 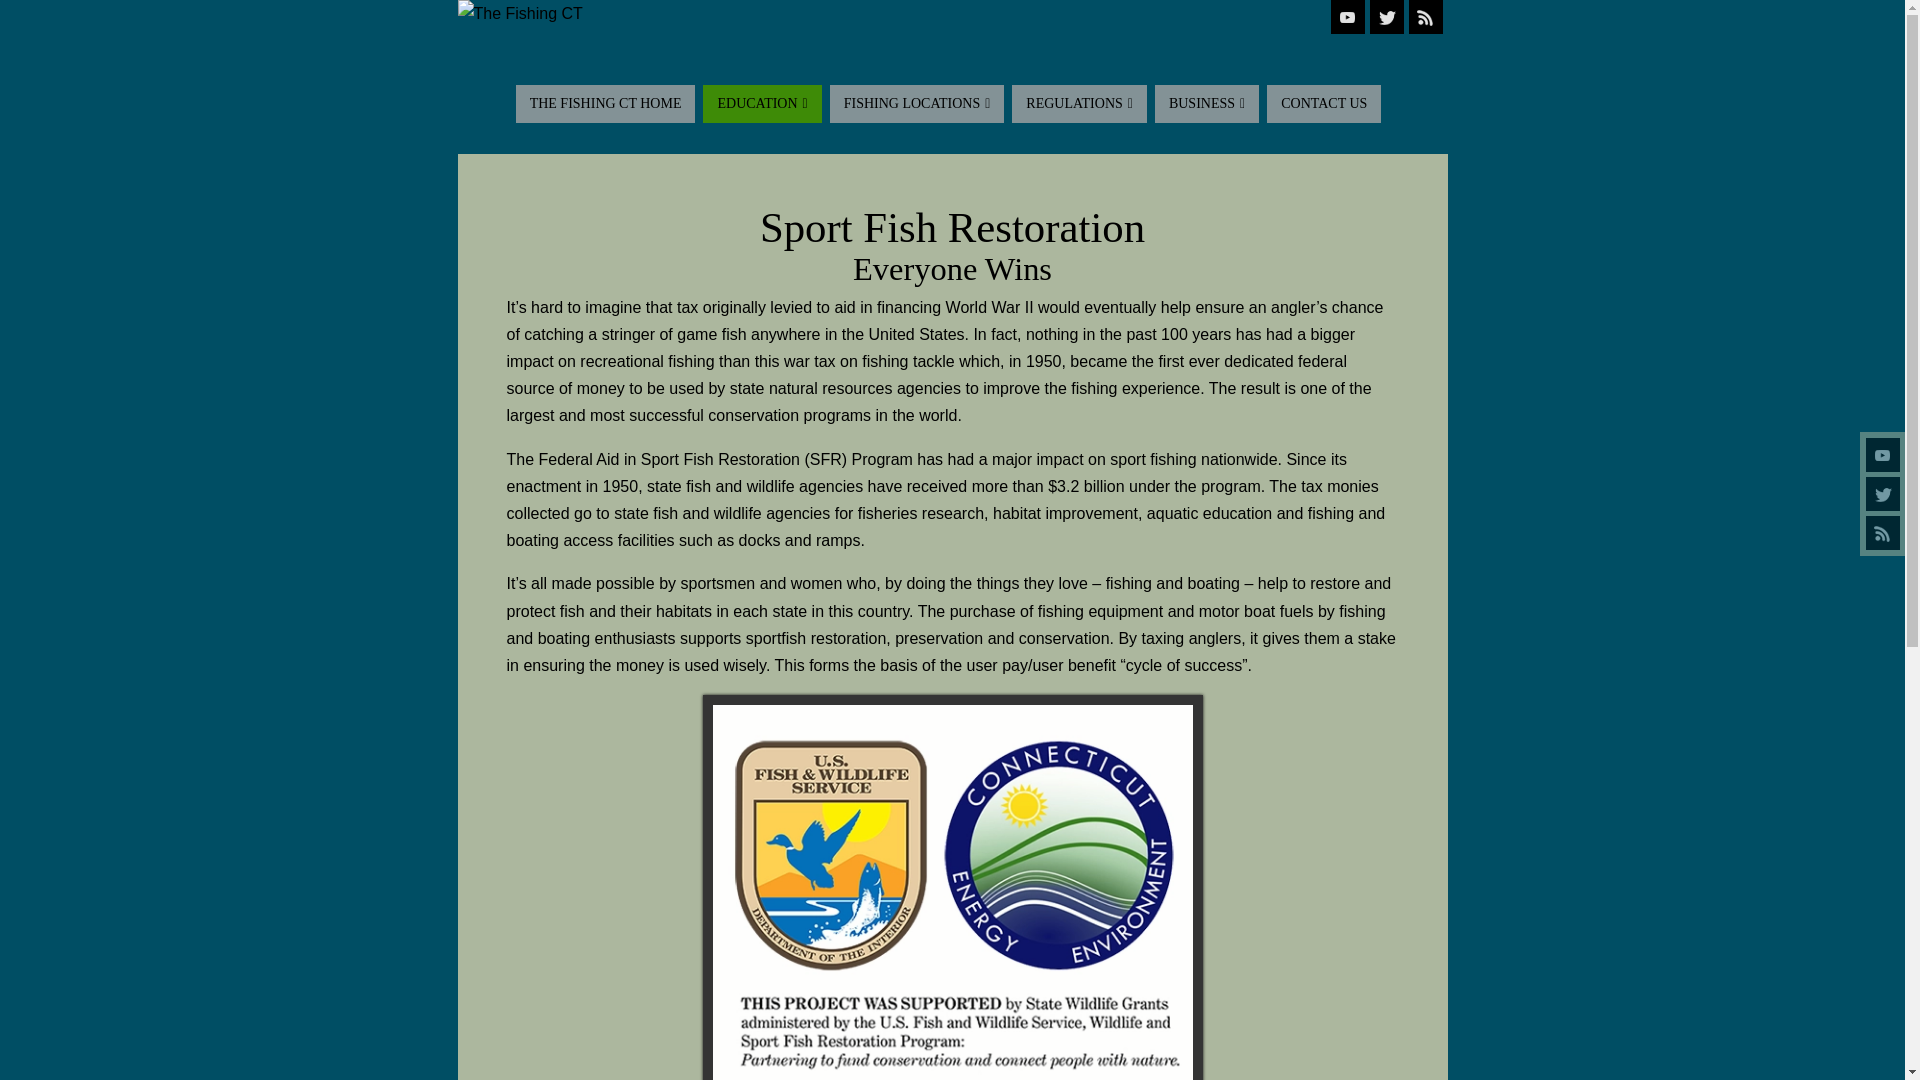 What do you see at coordinates (606, 104) in the screenshot?
I see `THE FISHING CT HOME` at bounding box center [606, 104].